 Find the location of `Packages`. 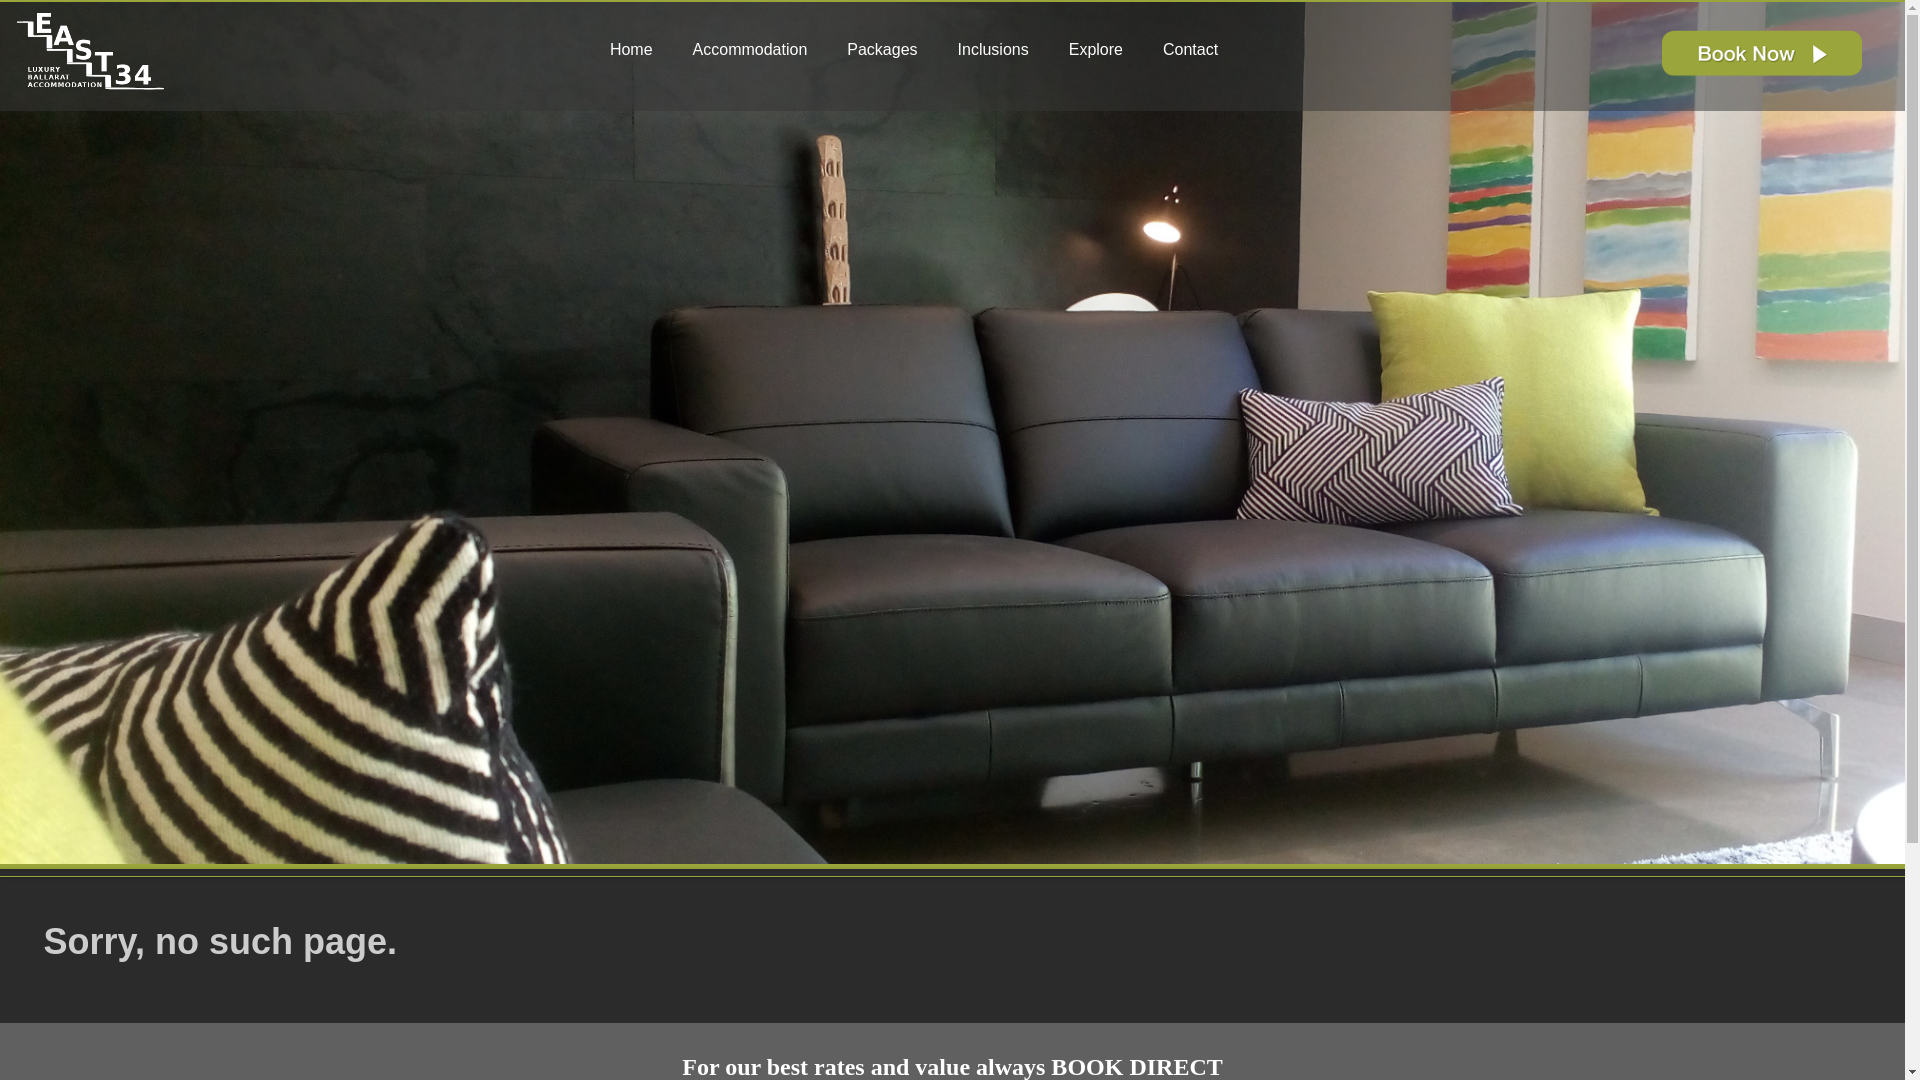

Packages is located at coordinates (890, 50).